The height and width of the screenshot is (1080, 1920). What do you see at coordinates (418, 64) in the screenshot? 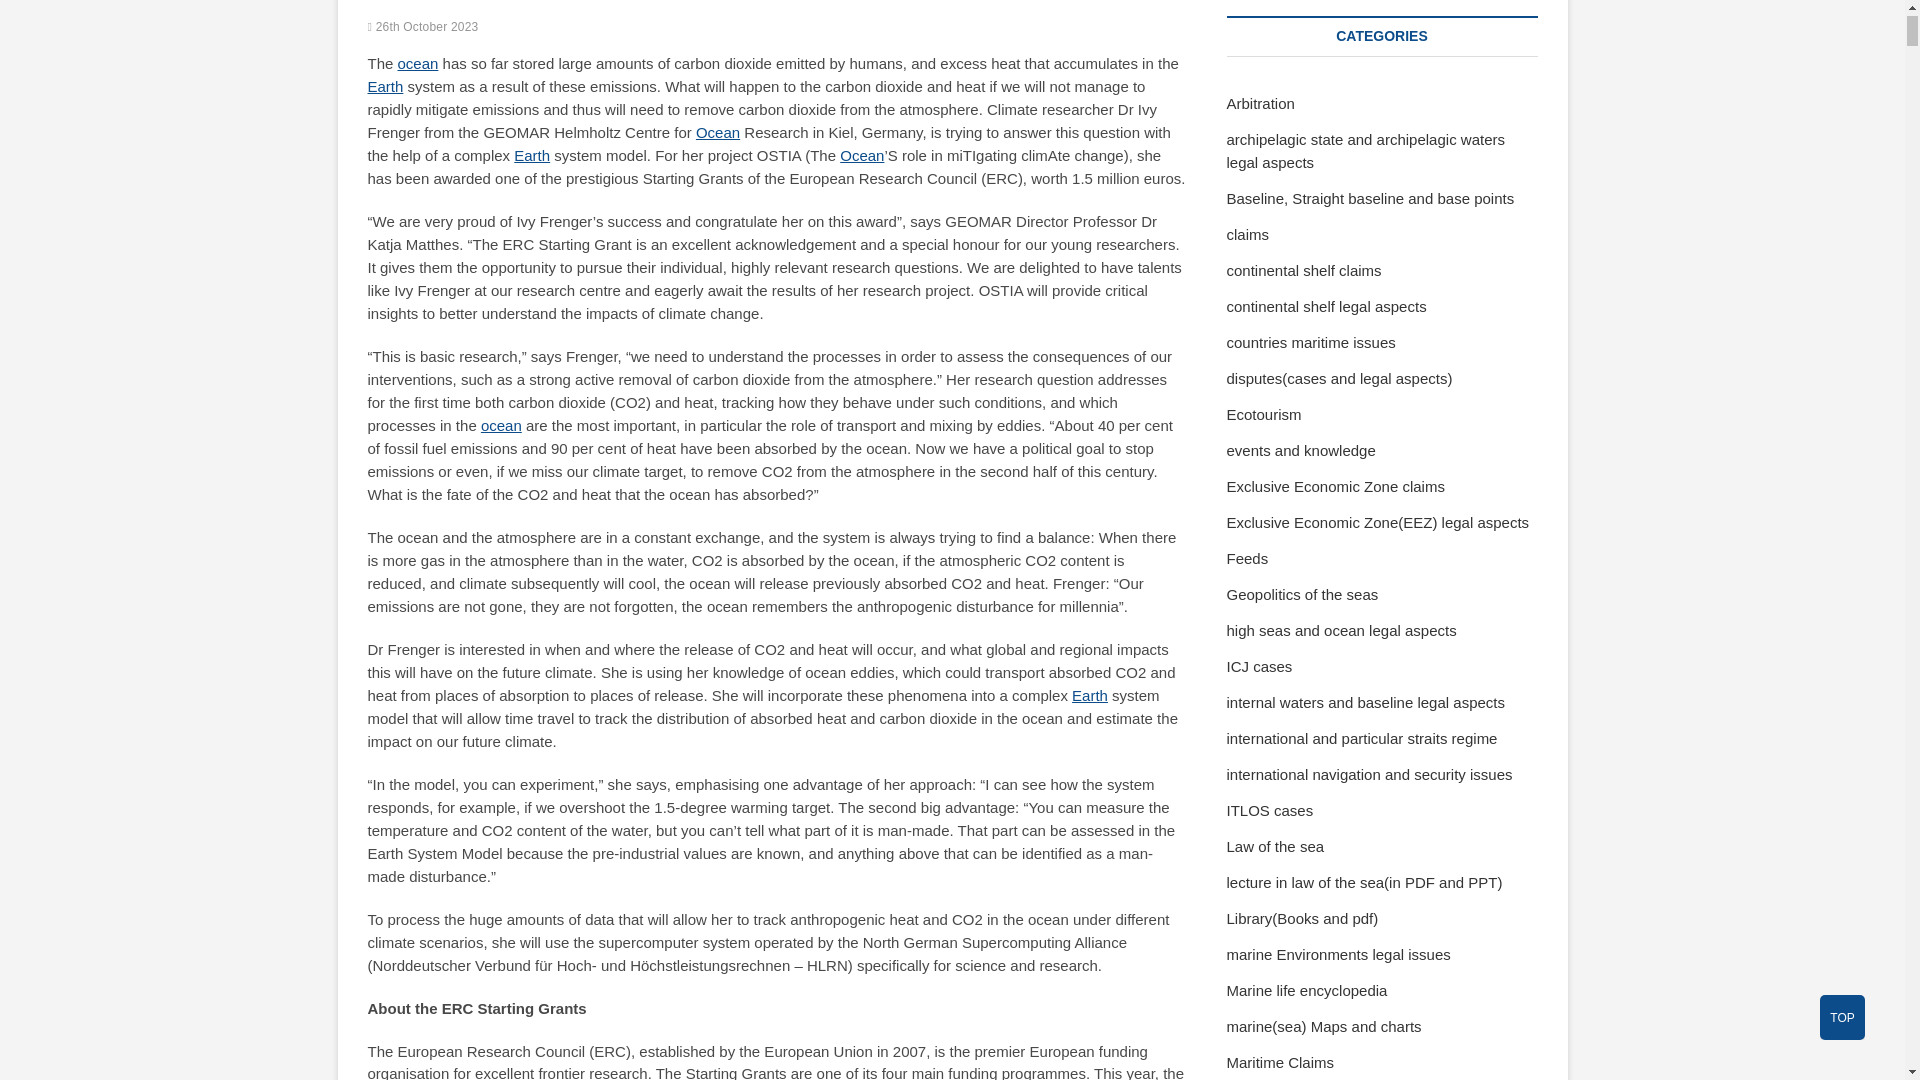
I see `ocean` at bounding box center [418, 64].